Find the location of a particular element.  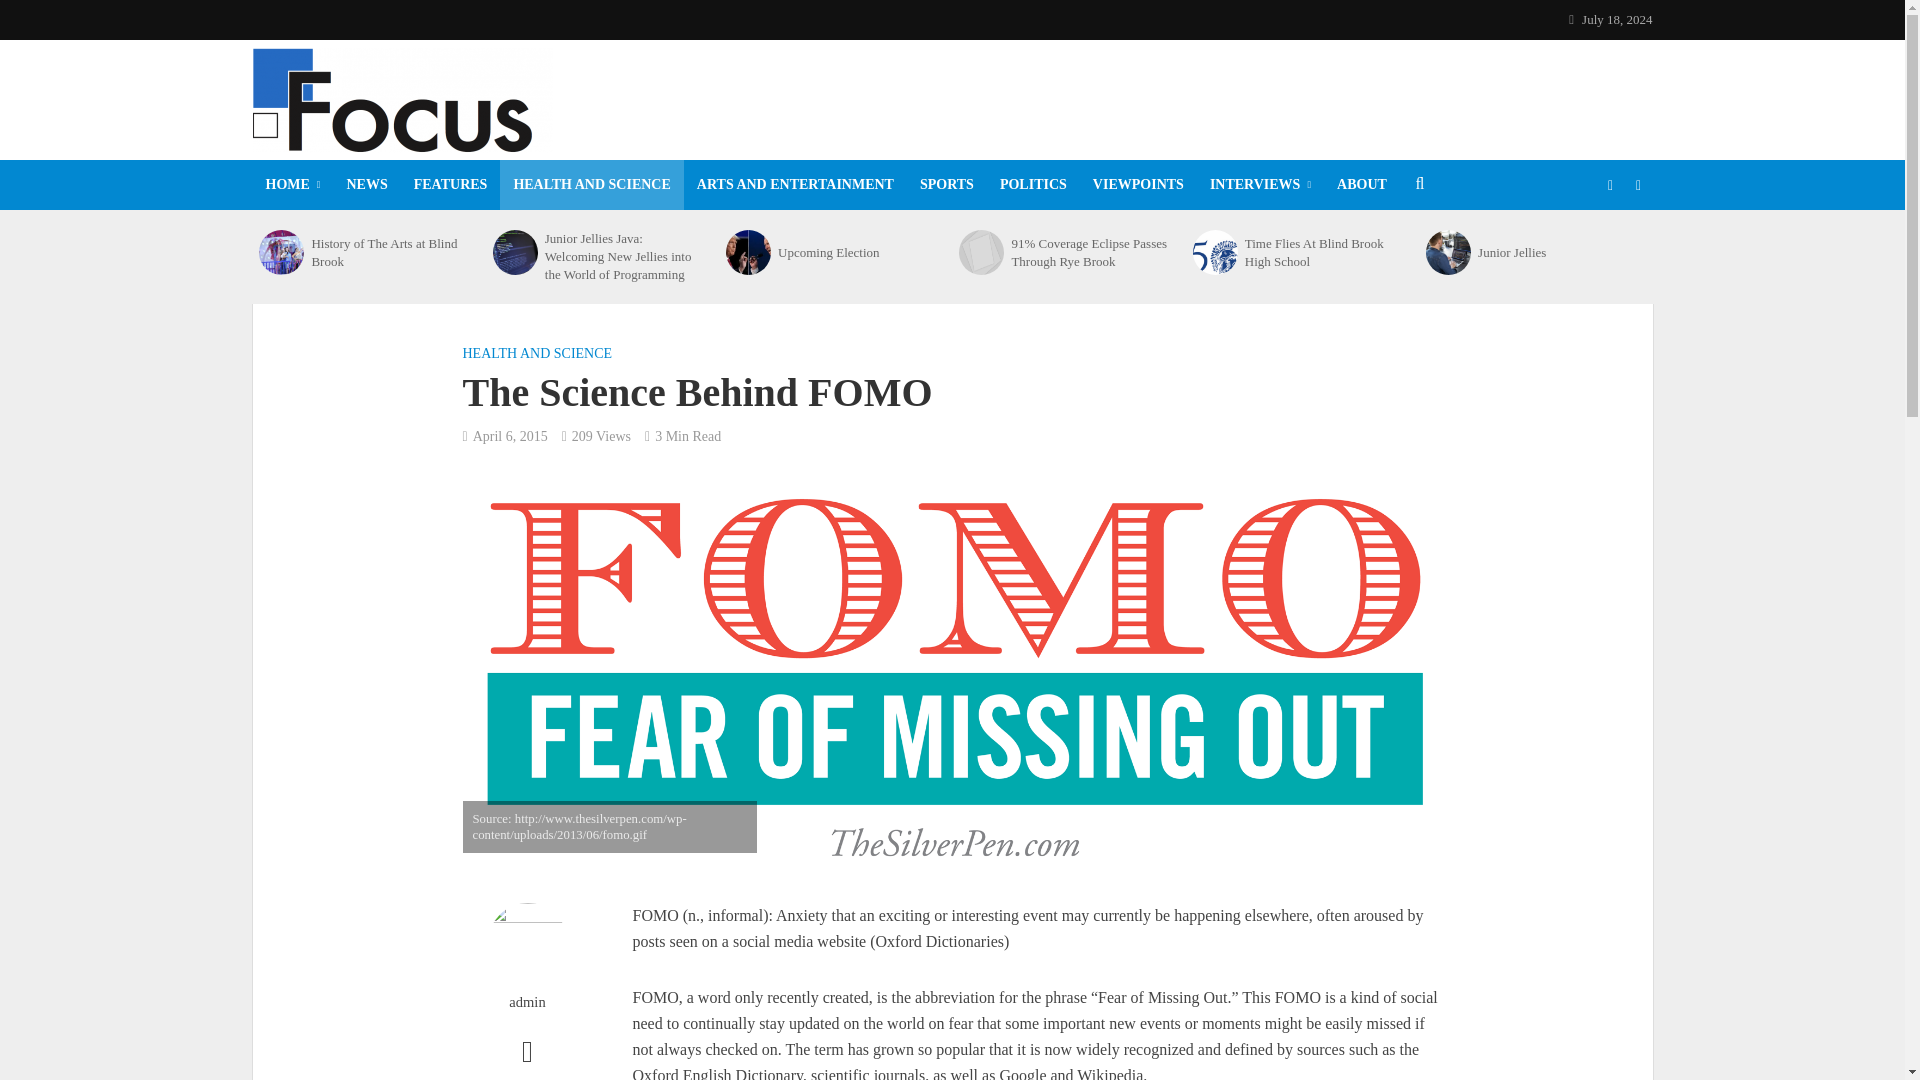

INTERVIEWS is located at coordinates (1260, 184).